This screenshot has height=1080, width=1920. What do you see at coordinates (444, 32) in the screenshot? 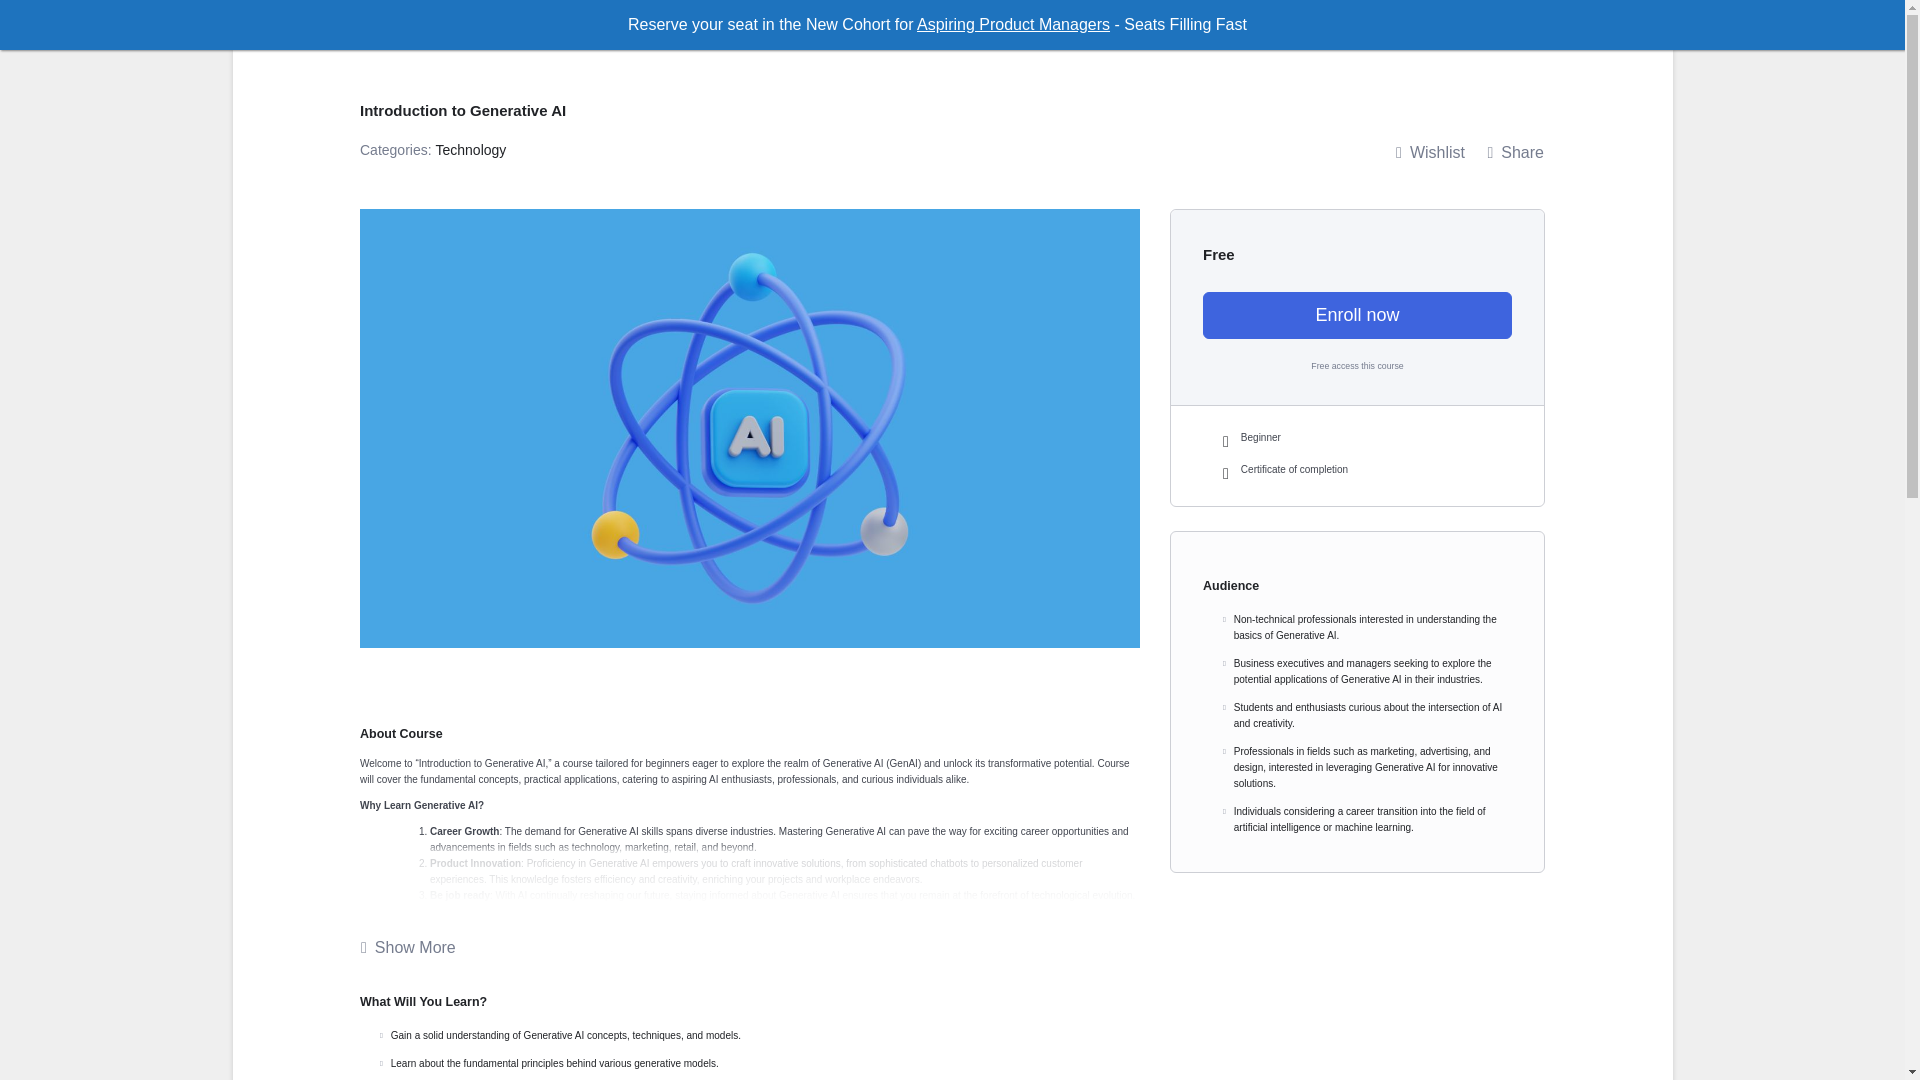
I see `ProductHood` at bounding box center [444, 32].